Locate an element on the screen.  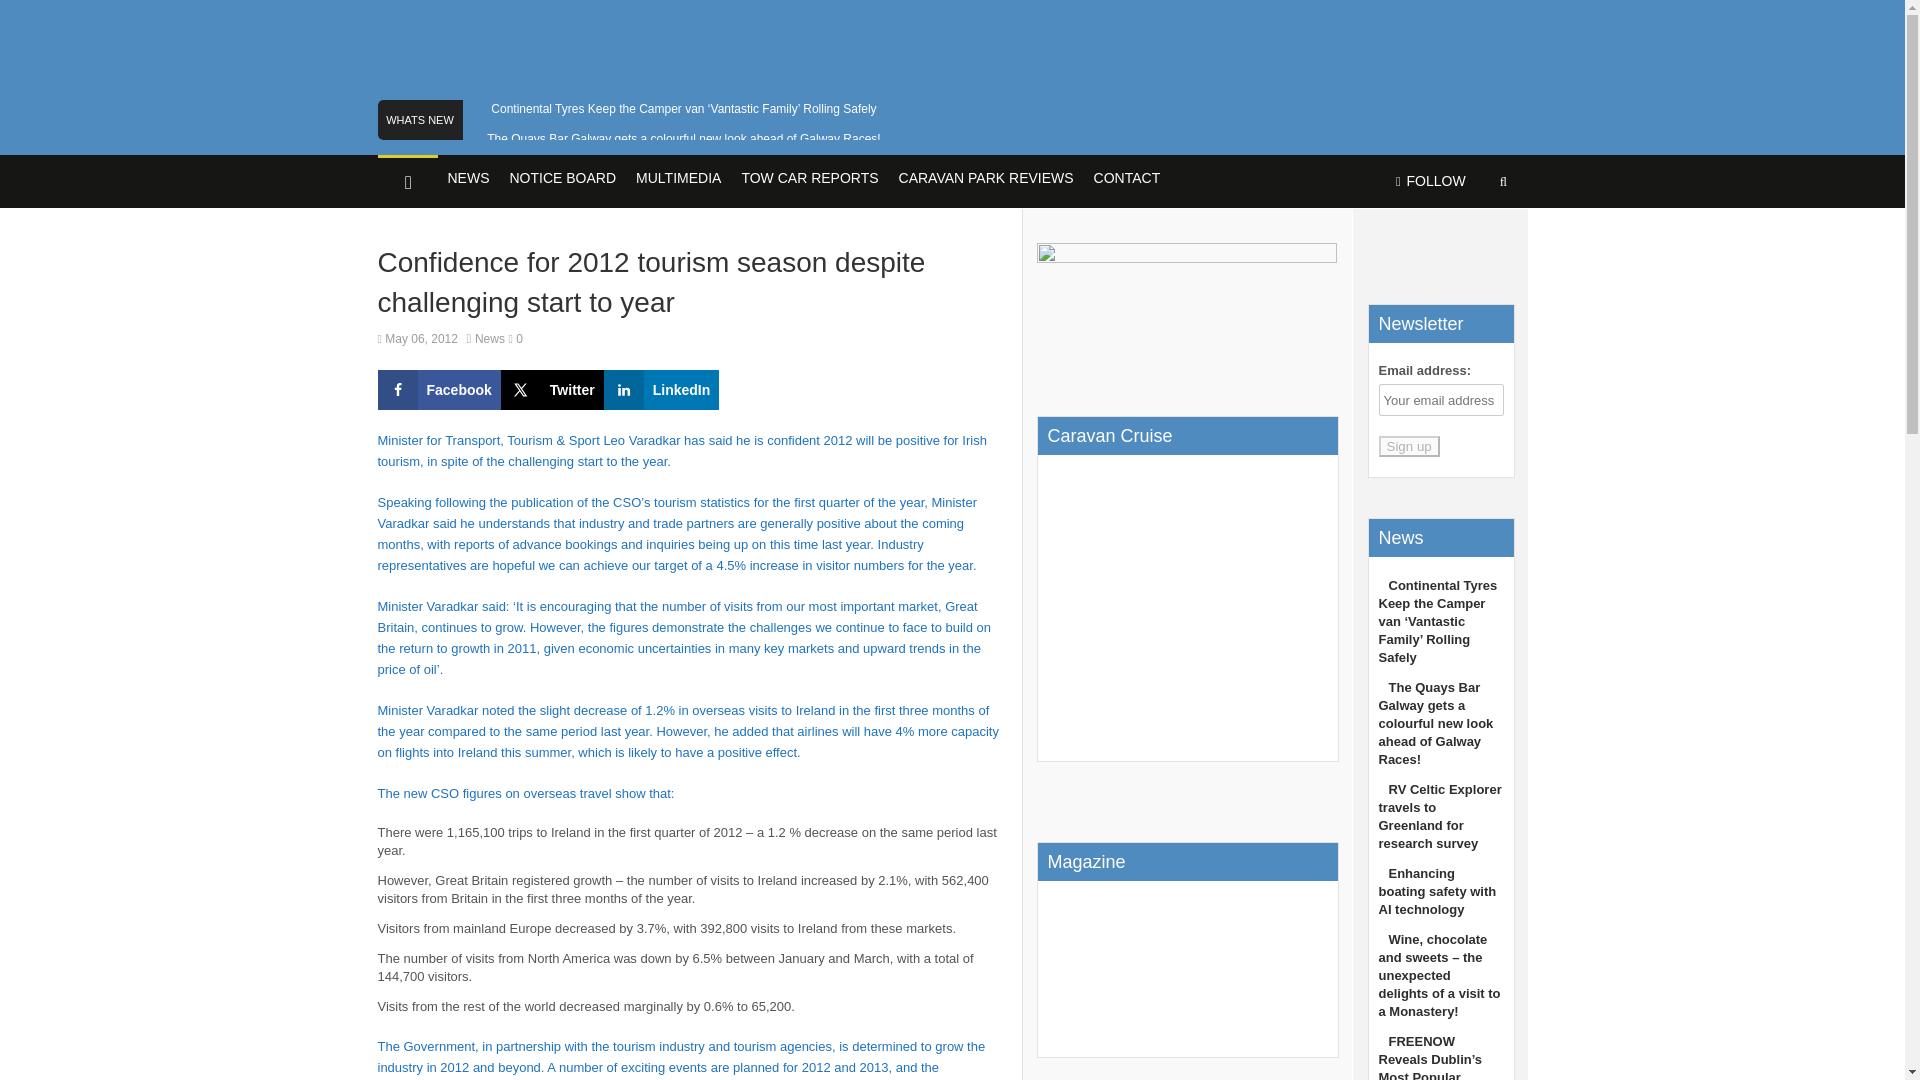
Twitter is located at coordinates (552, 390).